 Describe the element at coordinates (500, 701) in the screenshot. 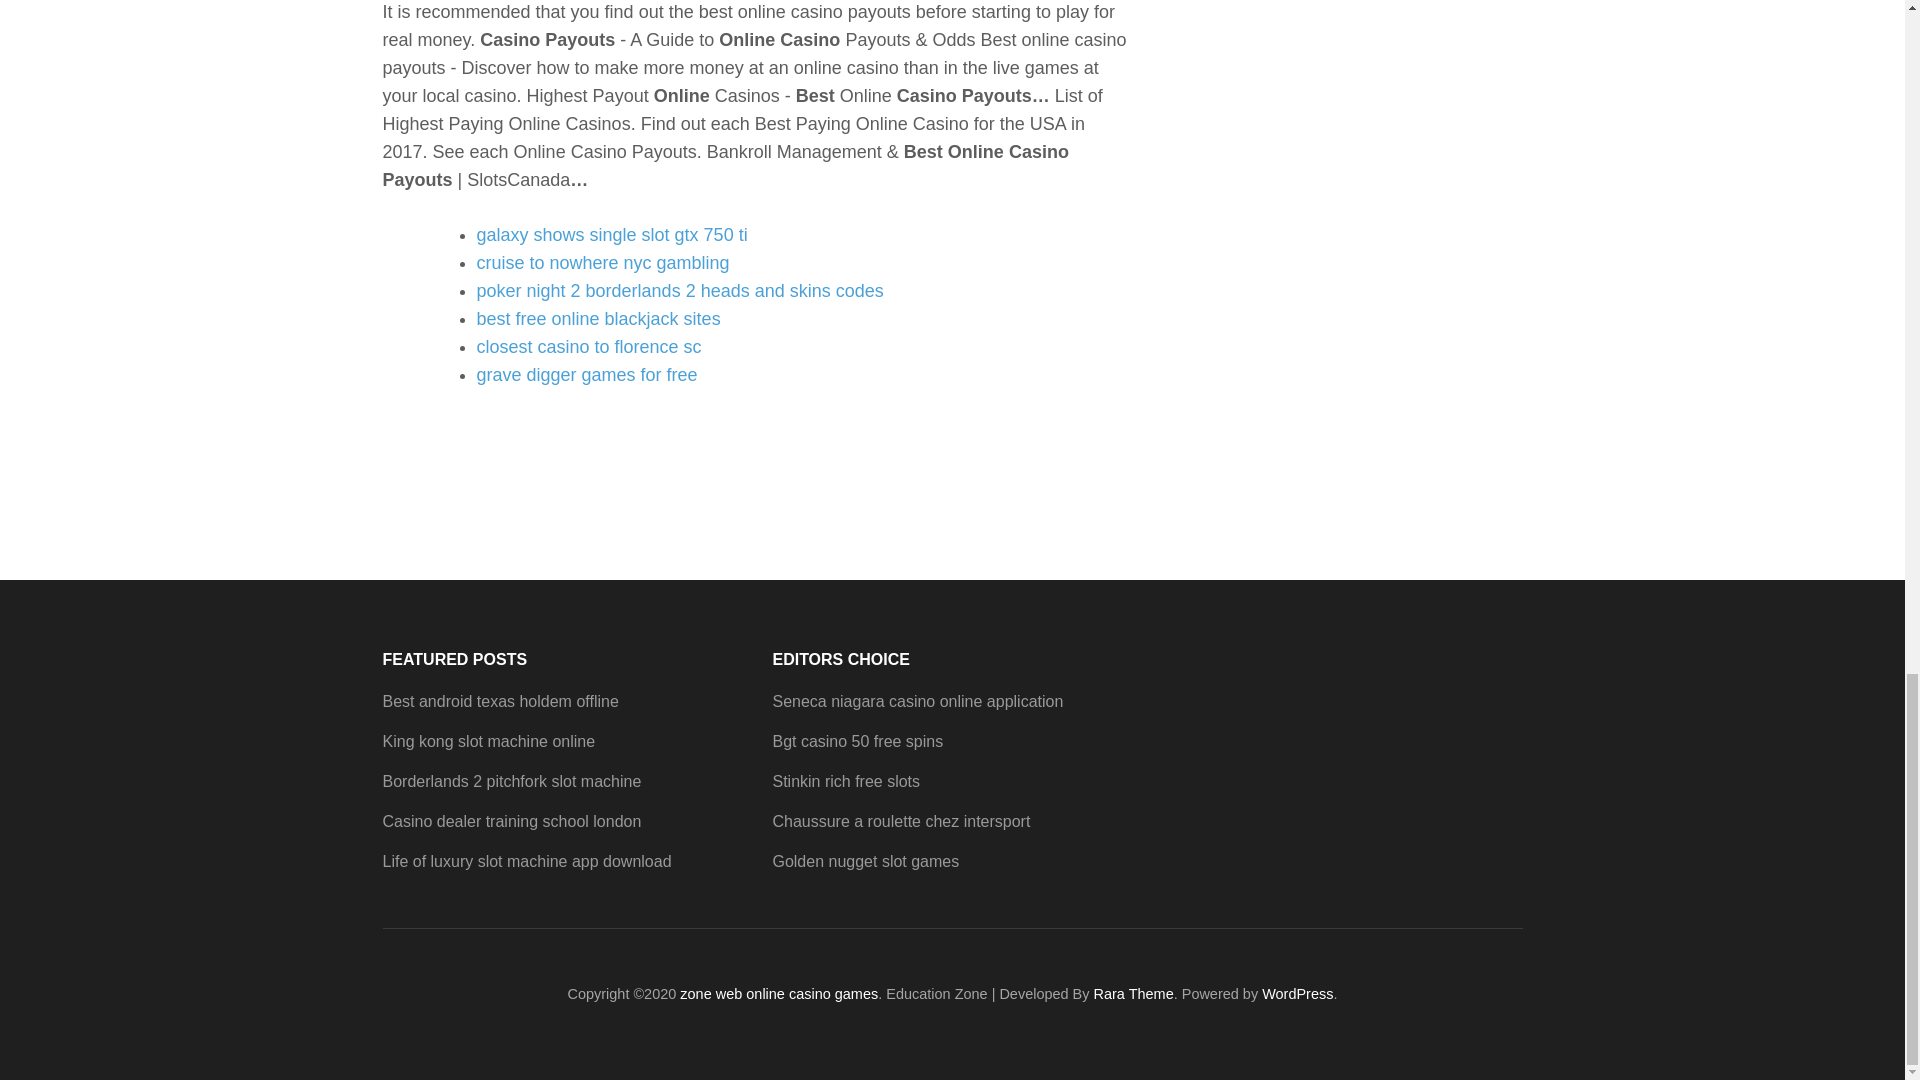

I see `Best android texas holdem offline` at that location.